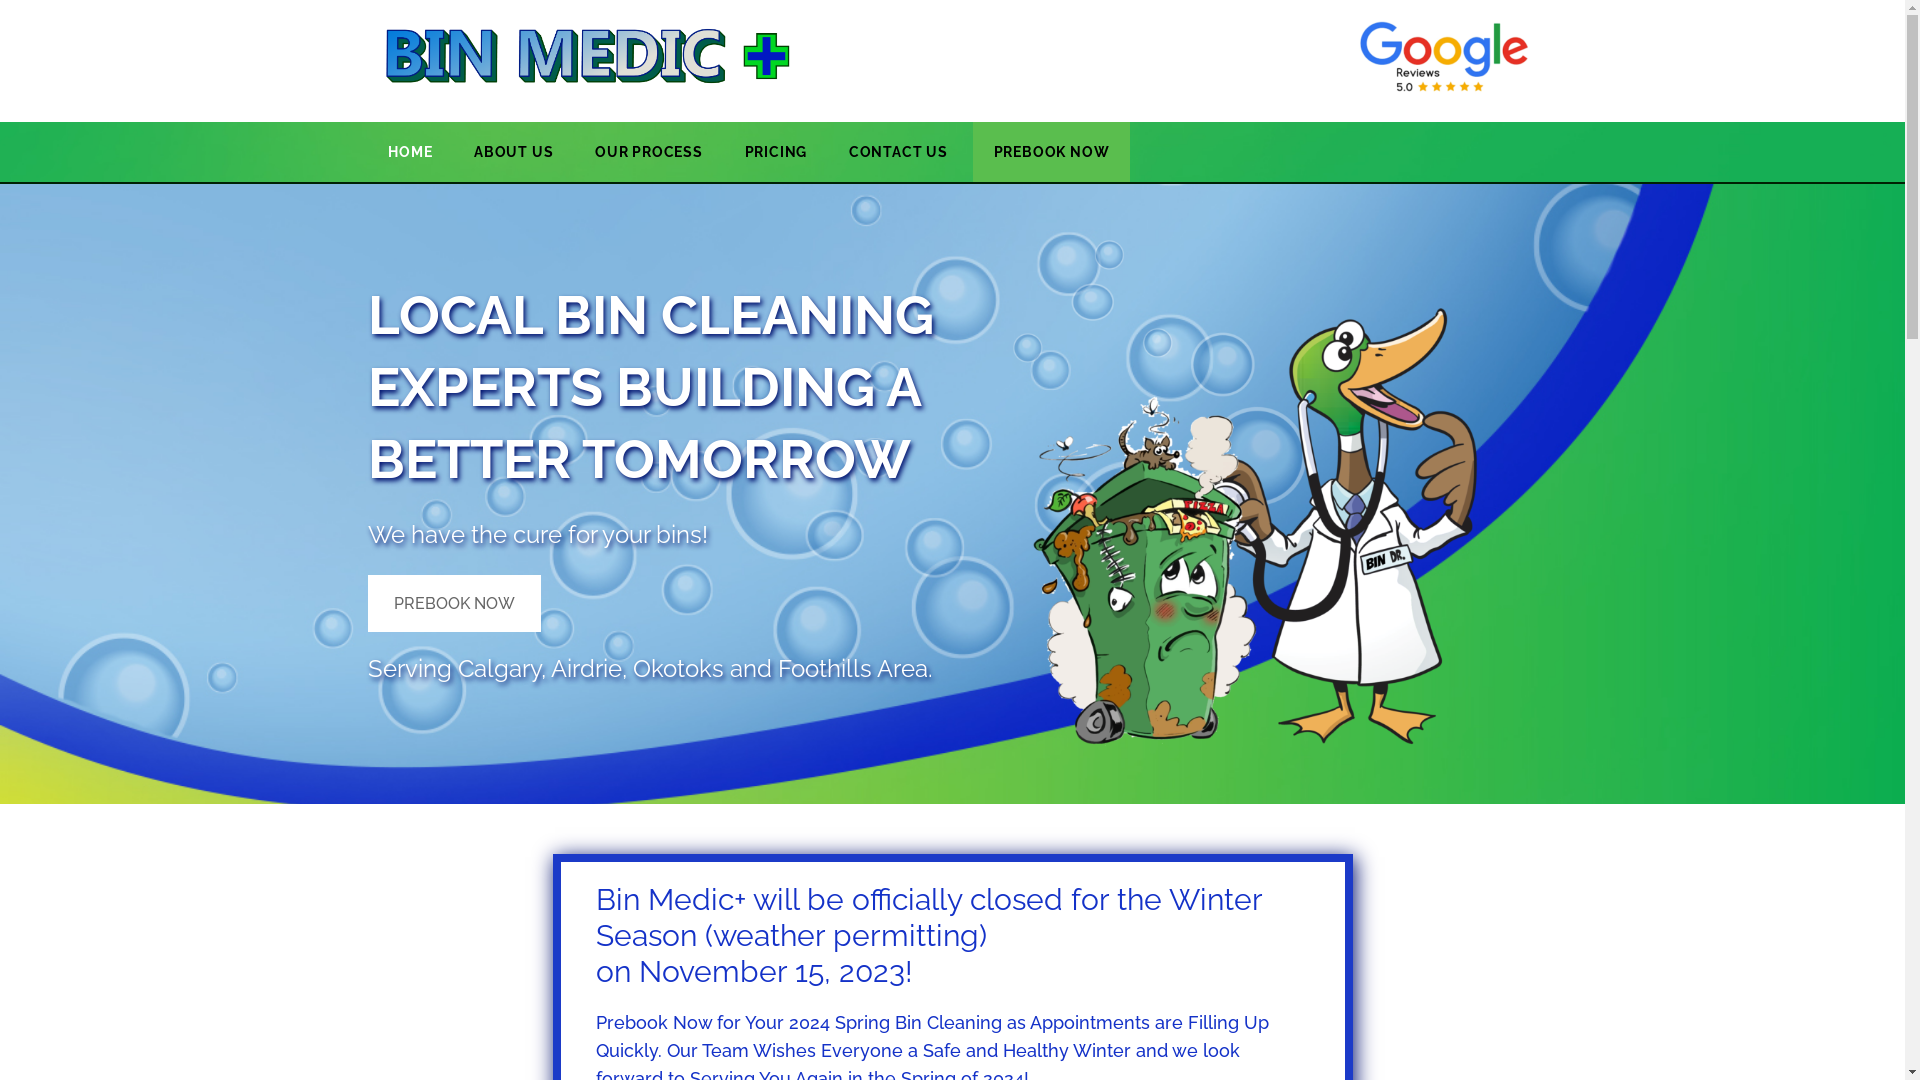  I want to click on duck-graphics, so click(1253, 494).